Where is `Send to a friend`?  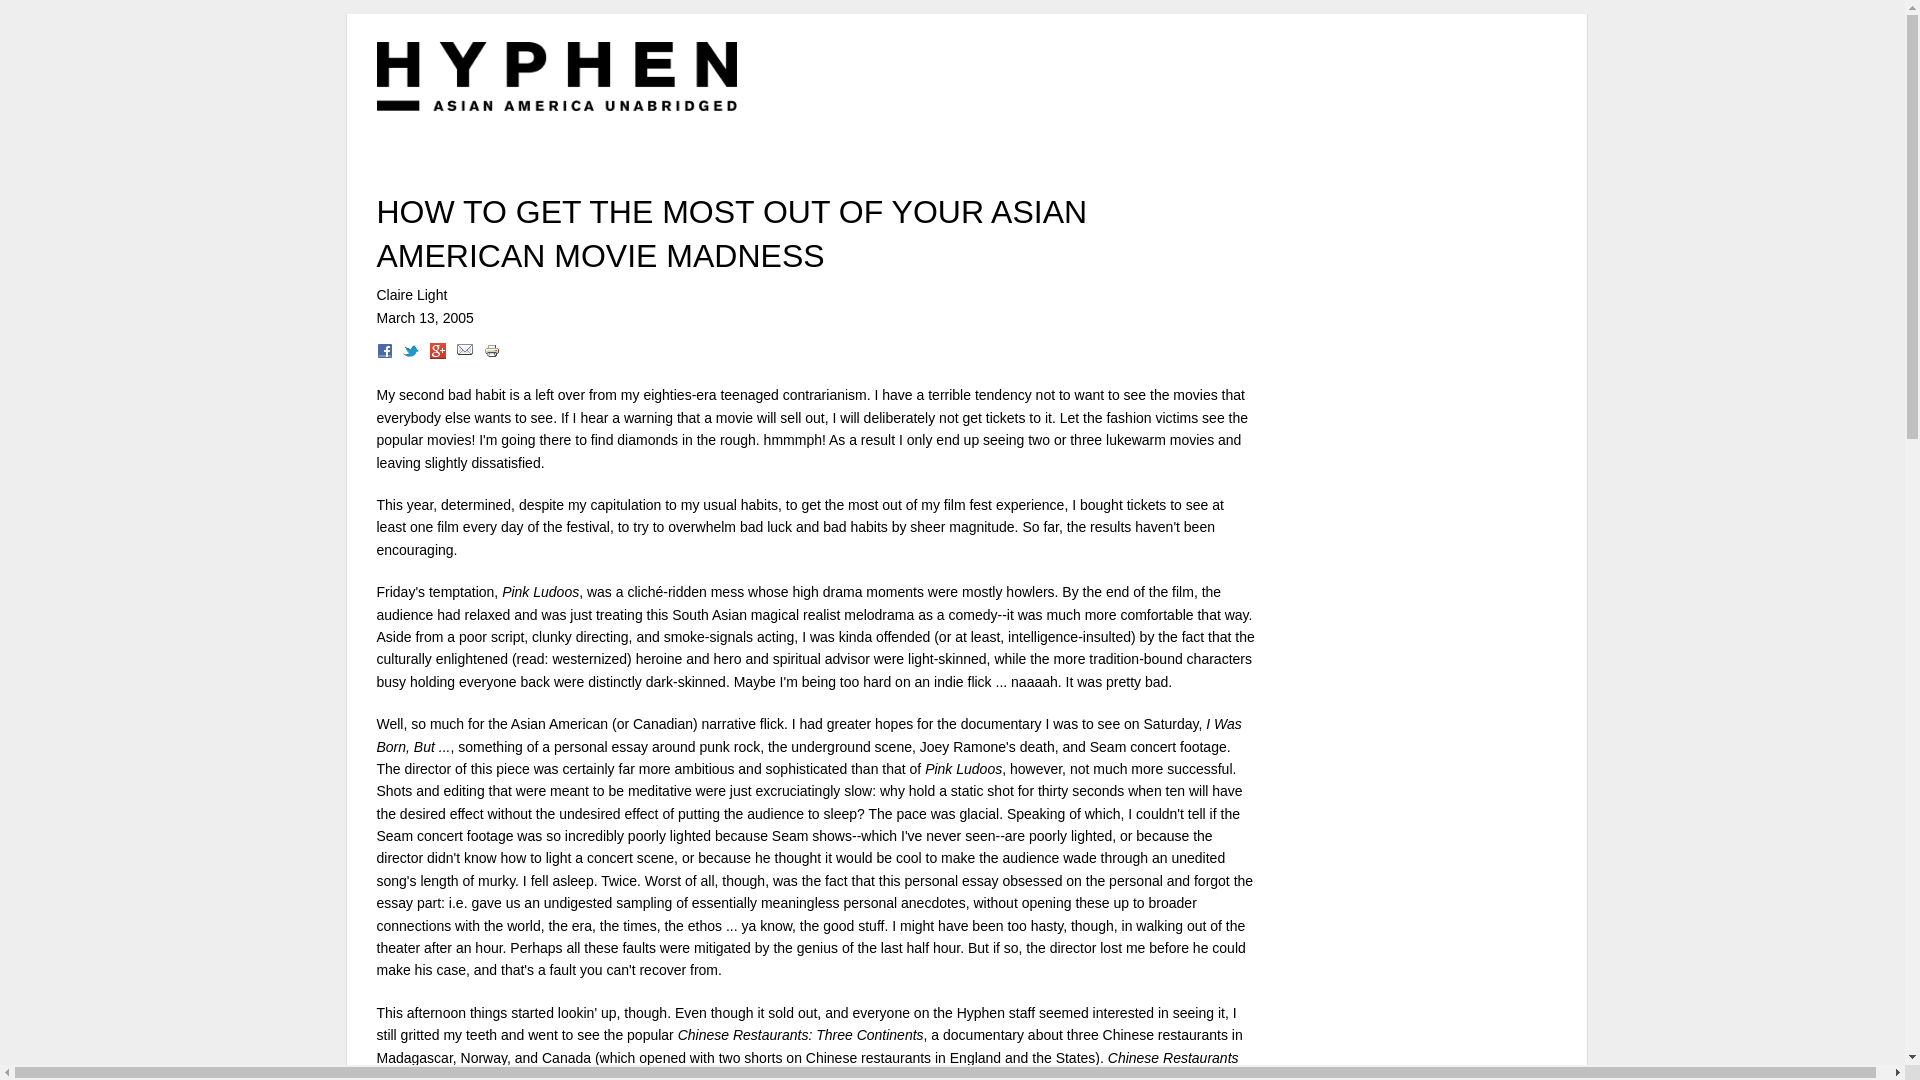 Send to a friend is located at coordinates (464, 353).